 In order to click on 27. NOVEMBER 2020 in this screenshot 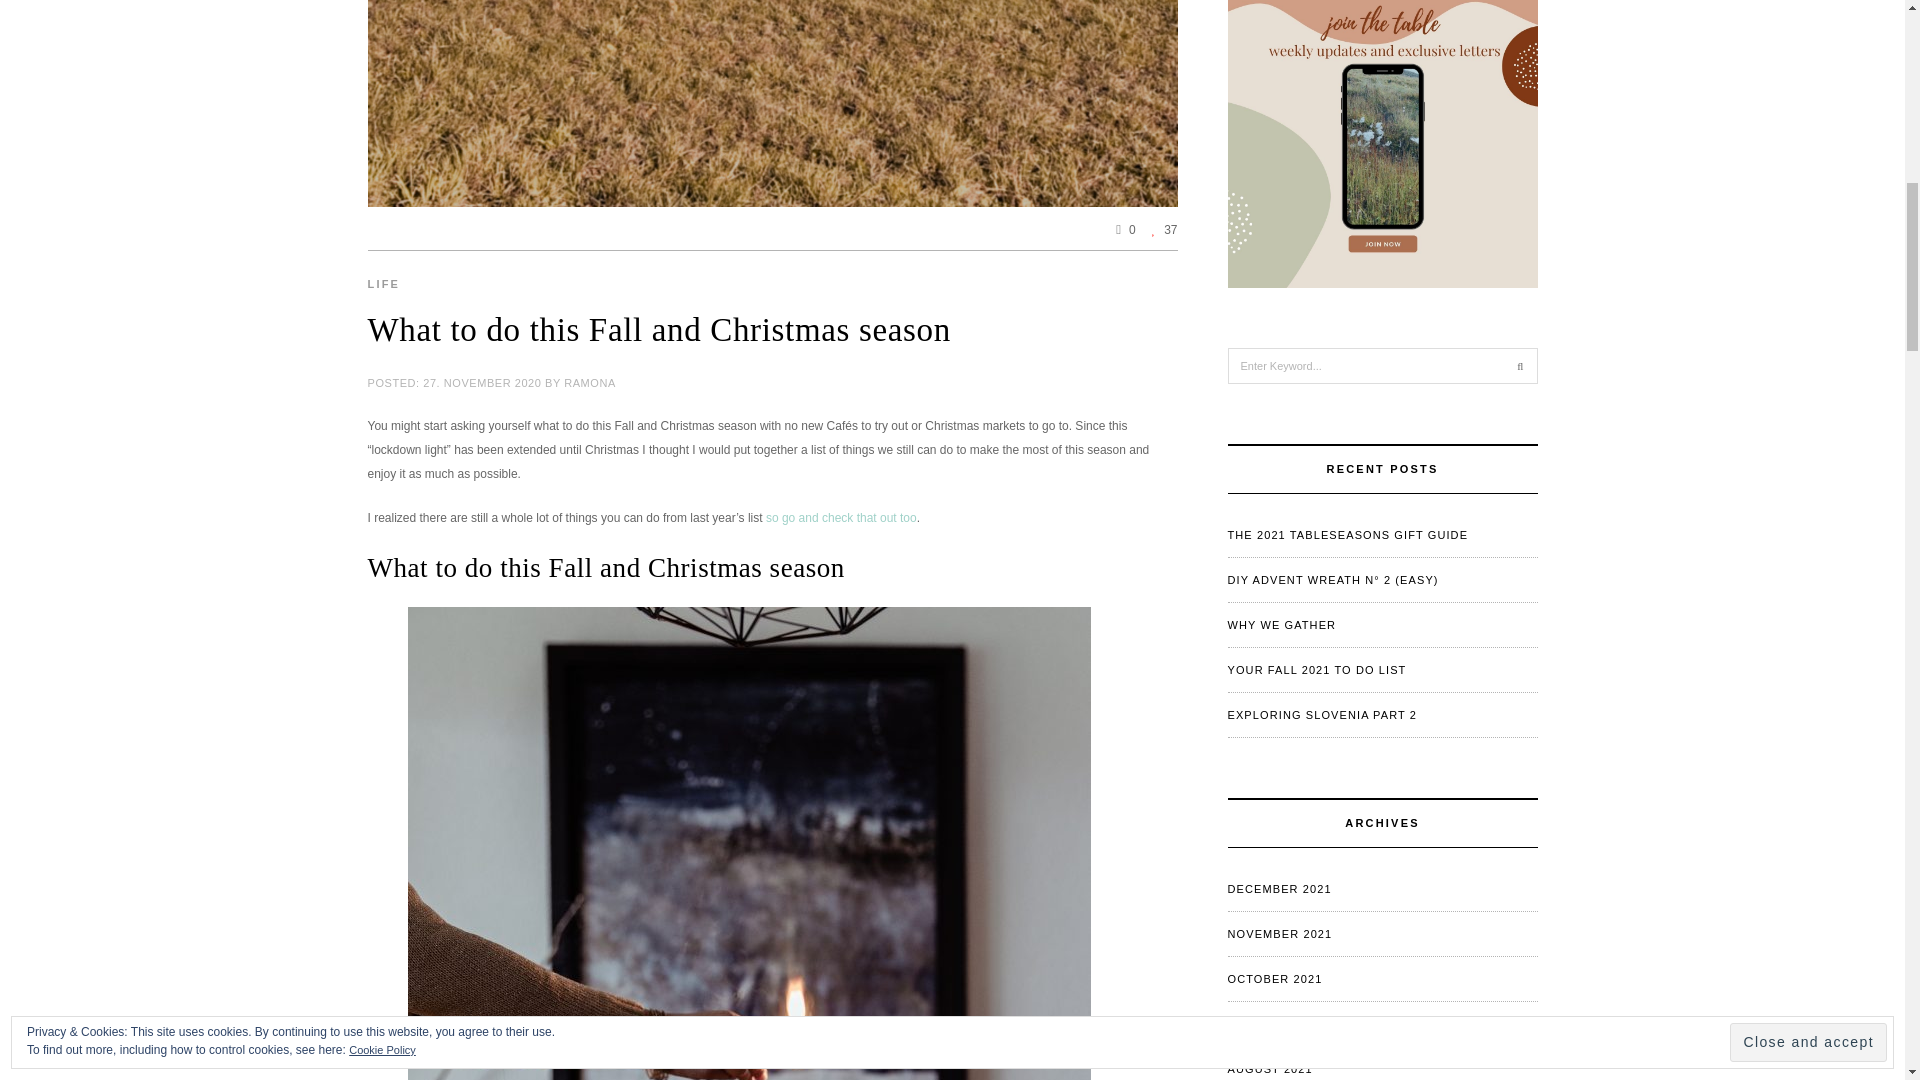, I will do `click(482, 381)`.